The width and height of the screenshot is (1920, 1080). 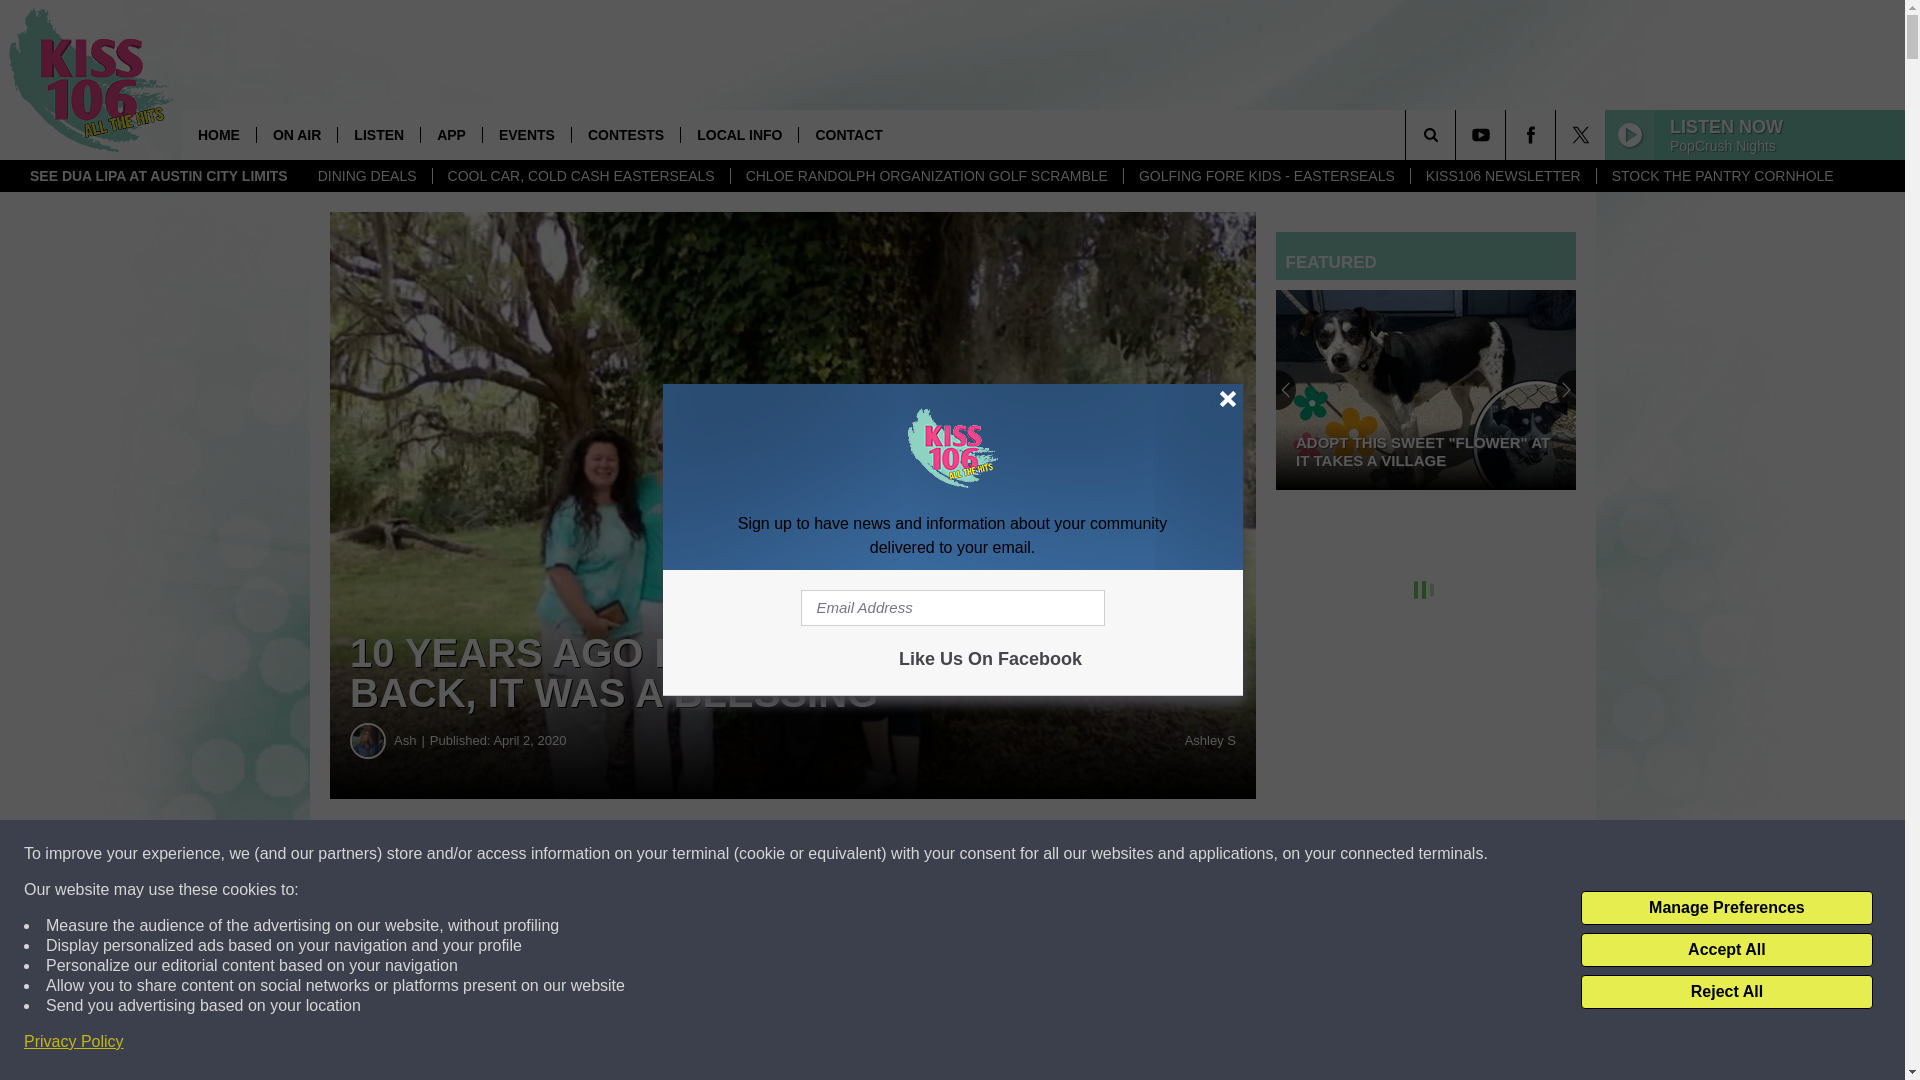 What do you see at coordinates (218, 134) in the screenshot?
I see `HOME` at bounding box center [218, 134].